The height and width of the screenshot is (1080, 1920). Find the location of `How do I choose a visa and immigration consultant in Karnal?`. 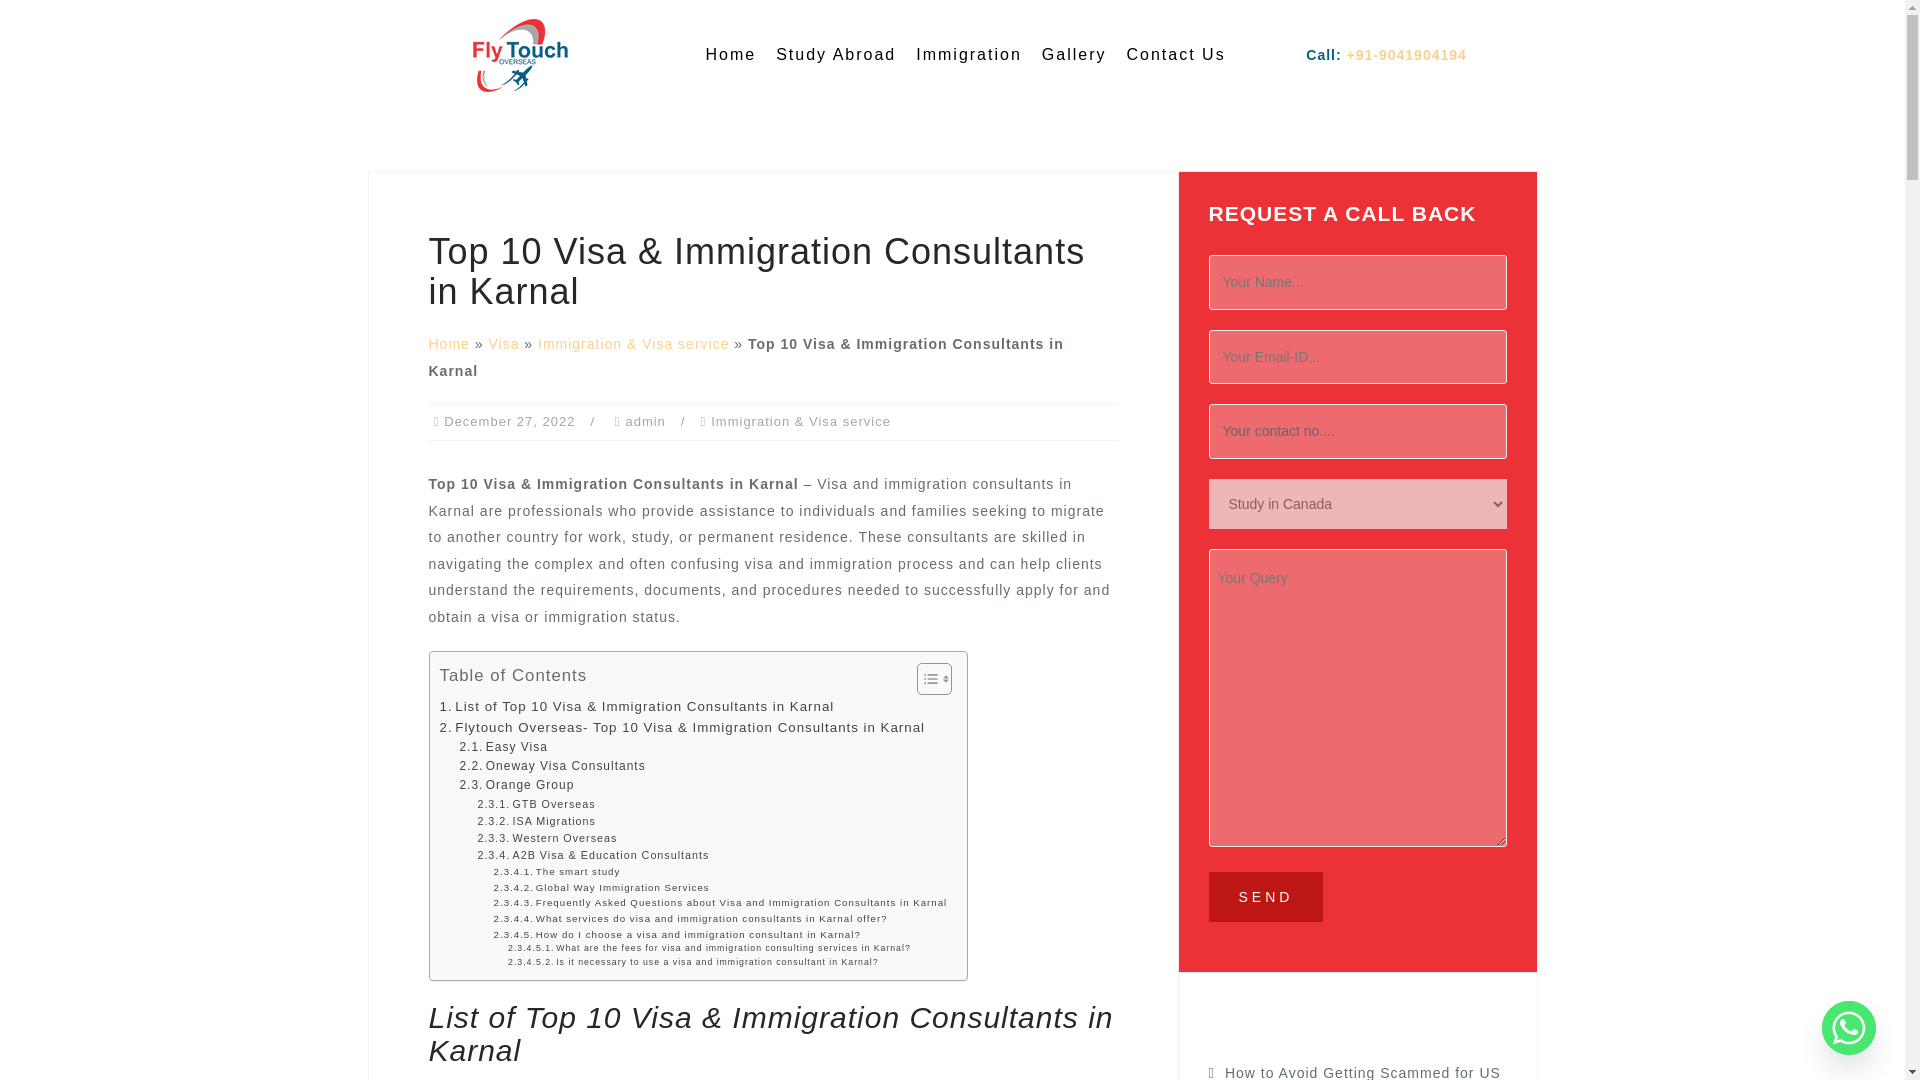

How do I choose a visa and immigration consultant in Karnal? is located at coordinates (676, 934).